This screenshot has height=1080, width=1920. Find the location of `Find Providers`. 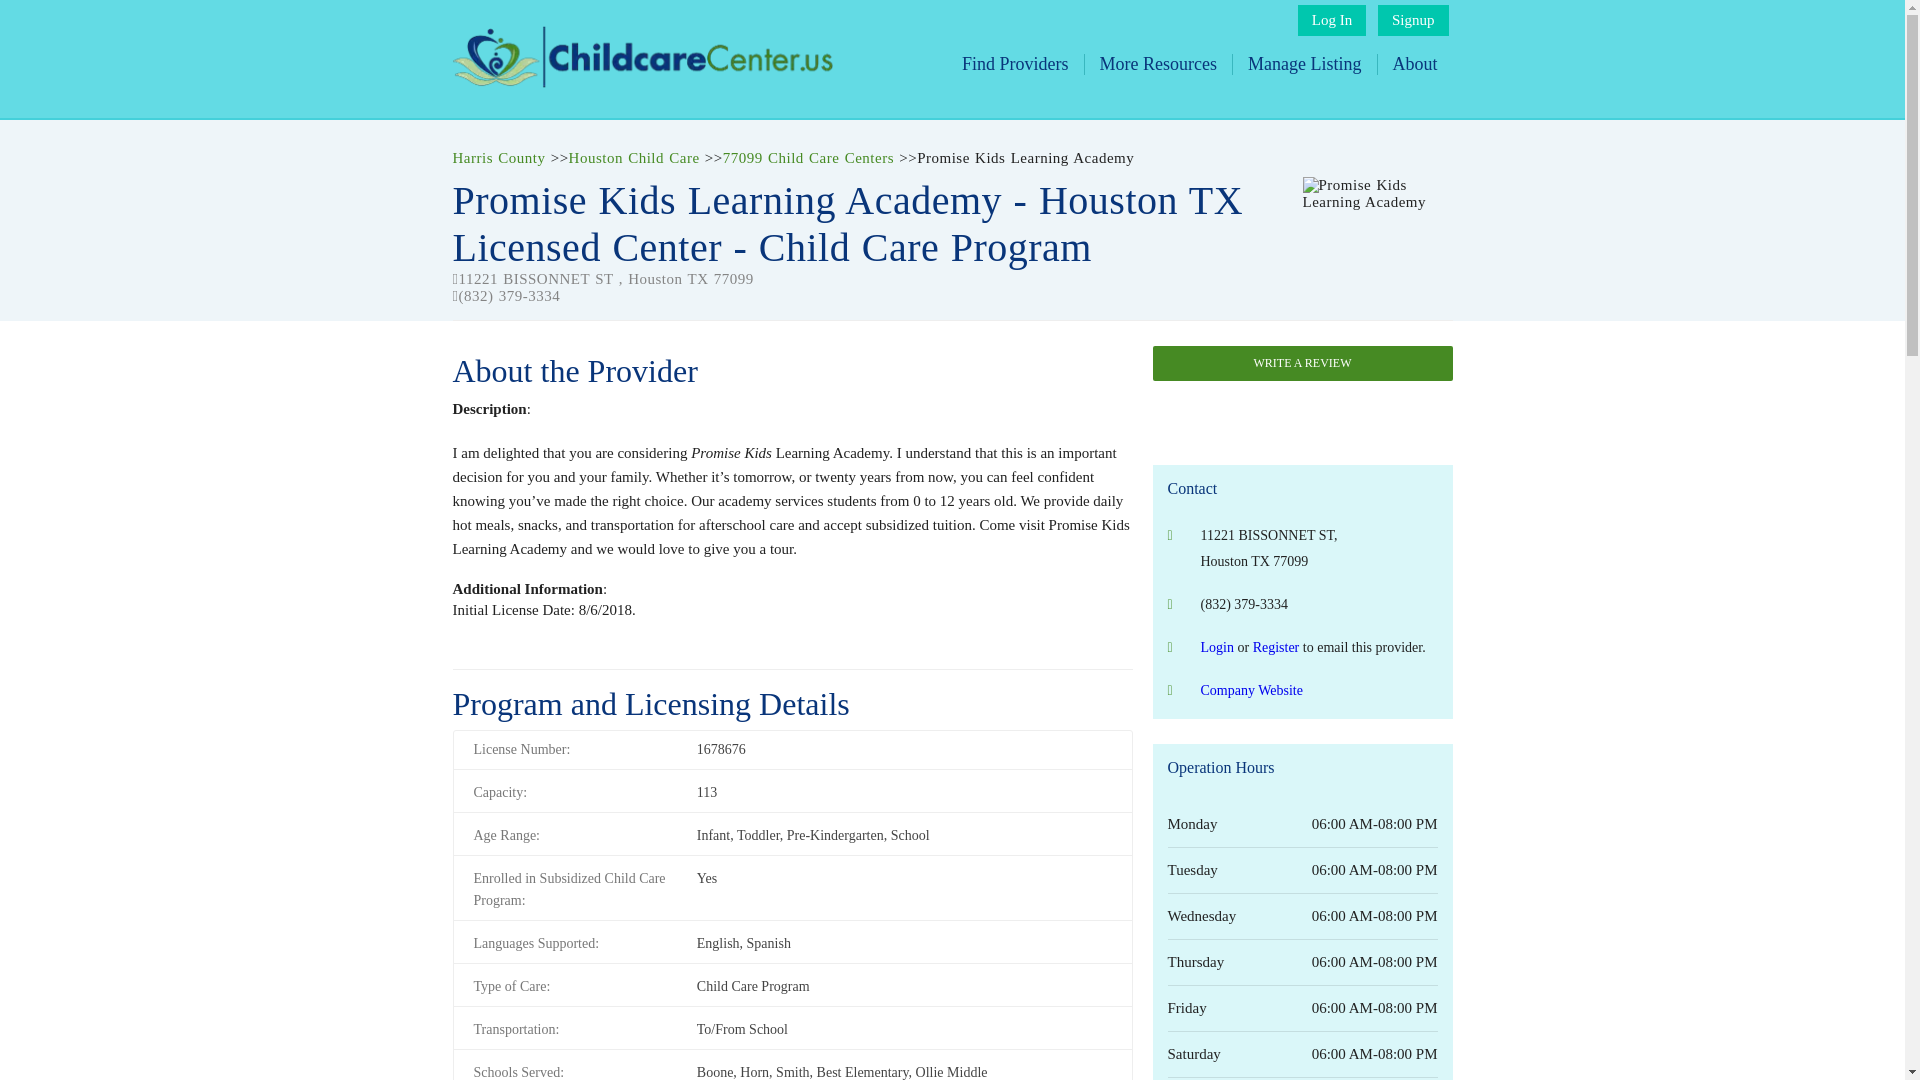

Find Providers is located at coordinates (1015, 64).